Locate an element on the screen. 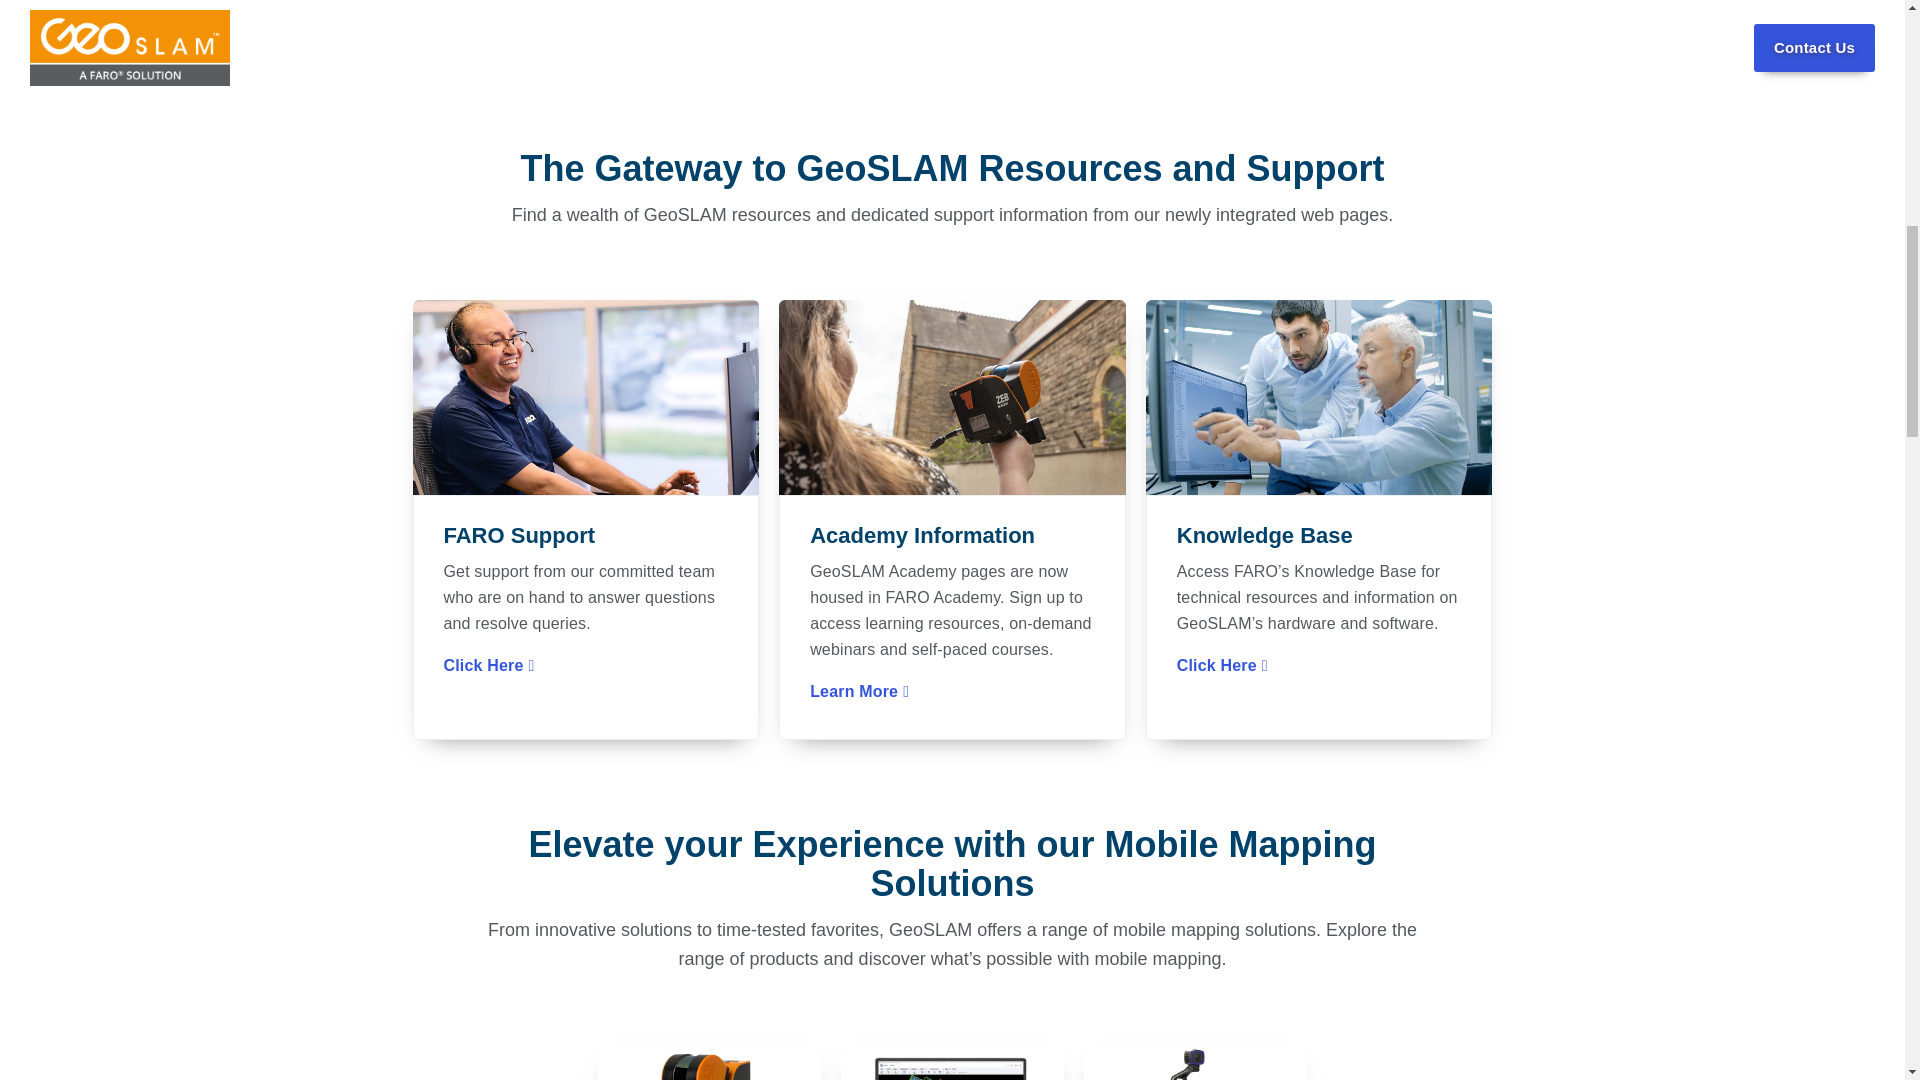 The height and width of the screenshot is (1080, 1920). Click Here is located at coordinates (1222, 666).